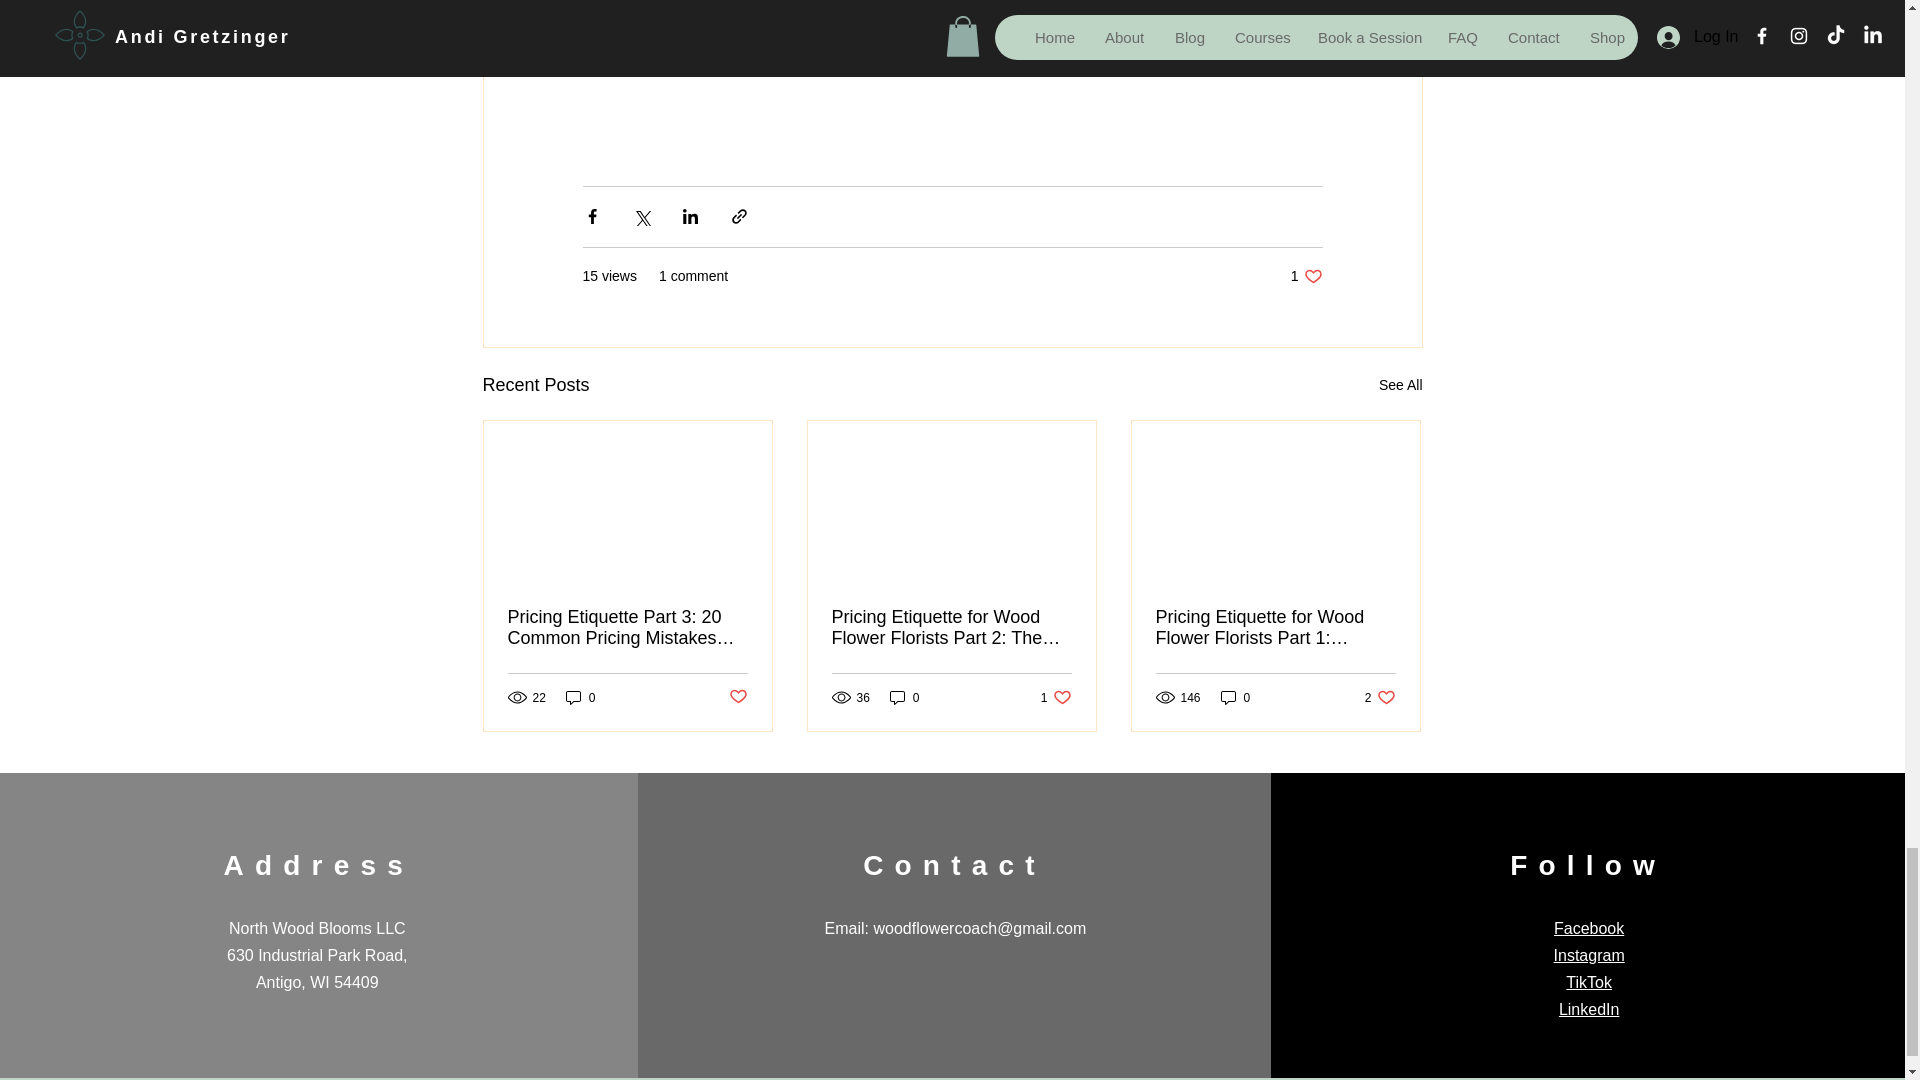 Image resolution: width=1920 pixels, height=1080 pixels. I want to click on Post not marked as liked, so click(1056, 697).